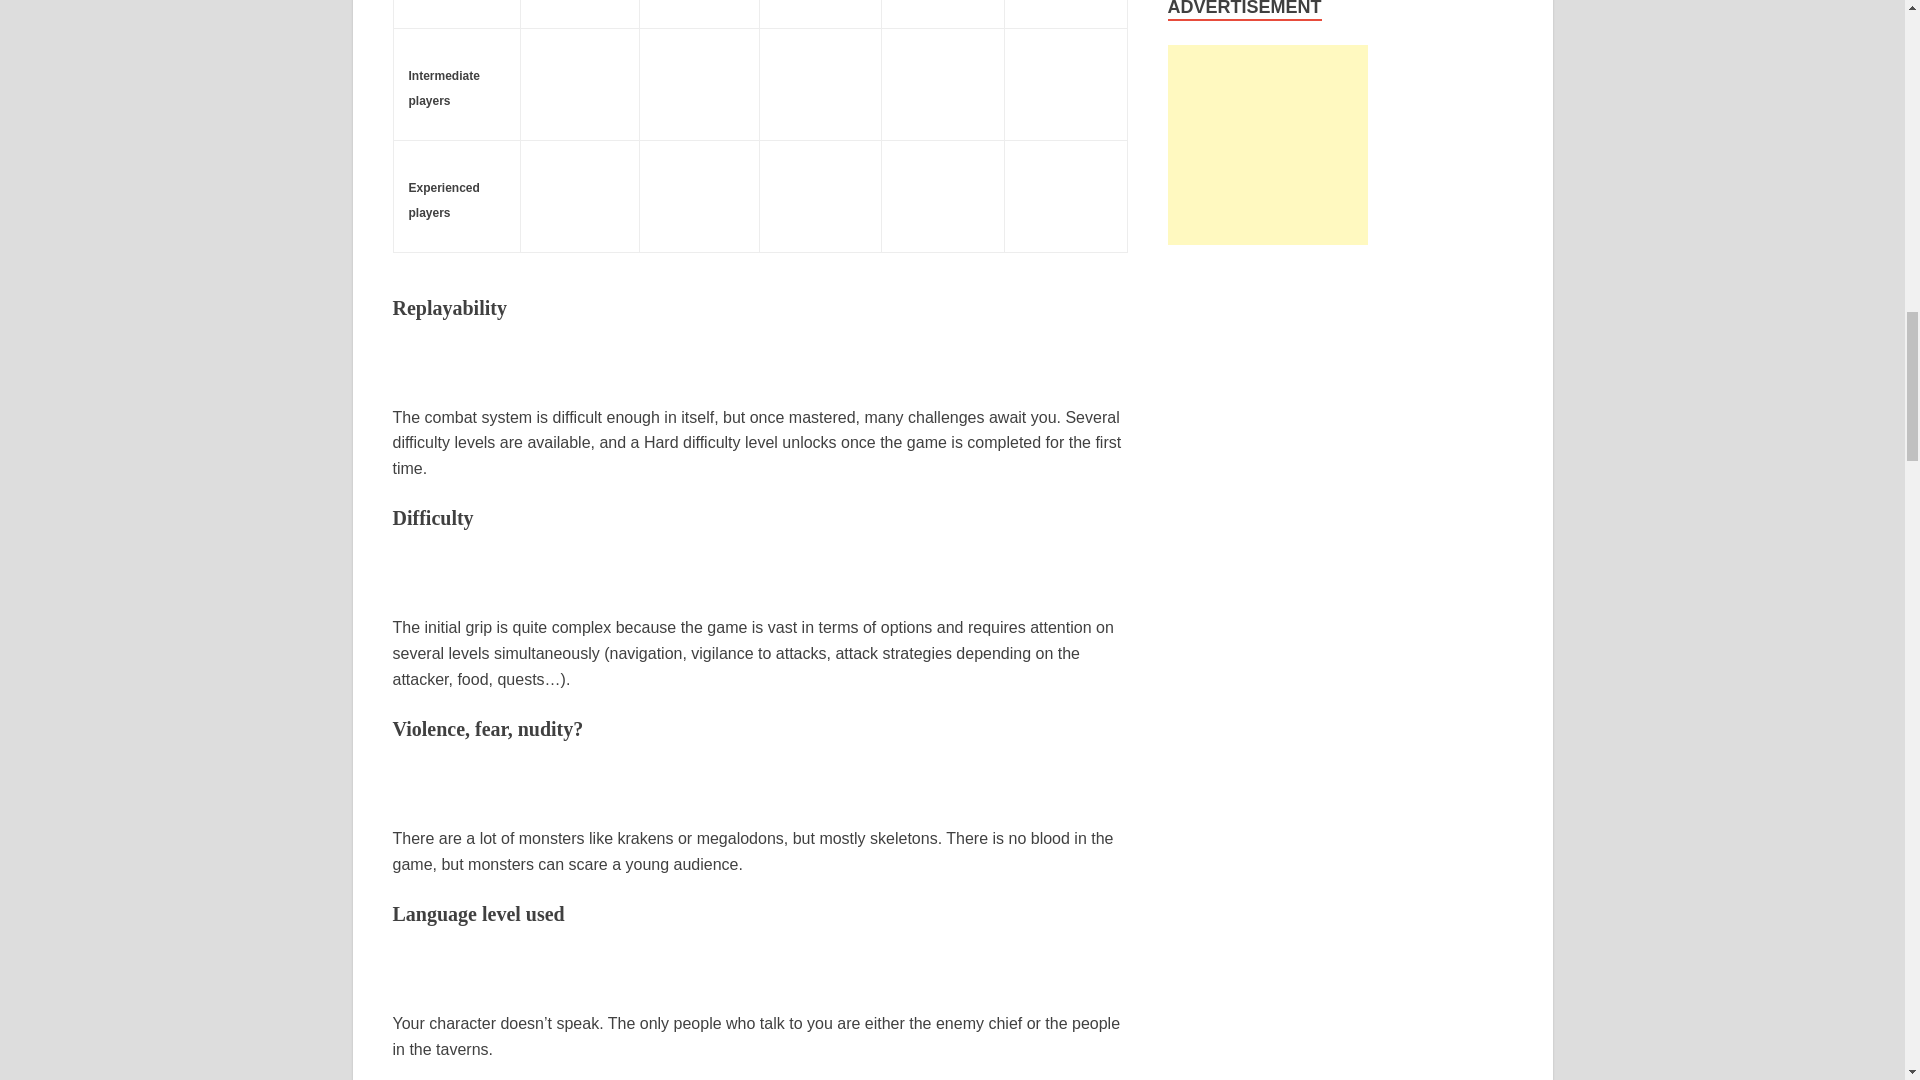 The image size is (1920, 1080). I want to click on Review: Sea of Thieves 5, so click(821, 6).